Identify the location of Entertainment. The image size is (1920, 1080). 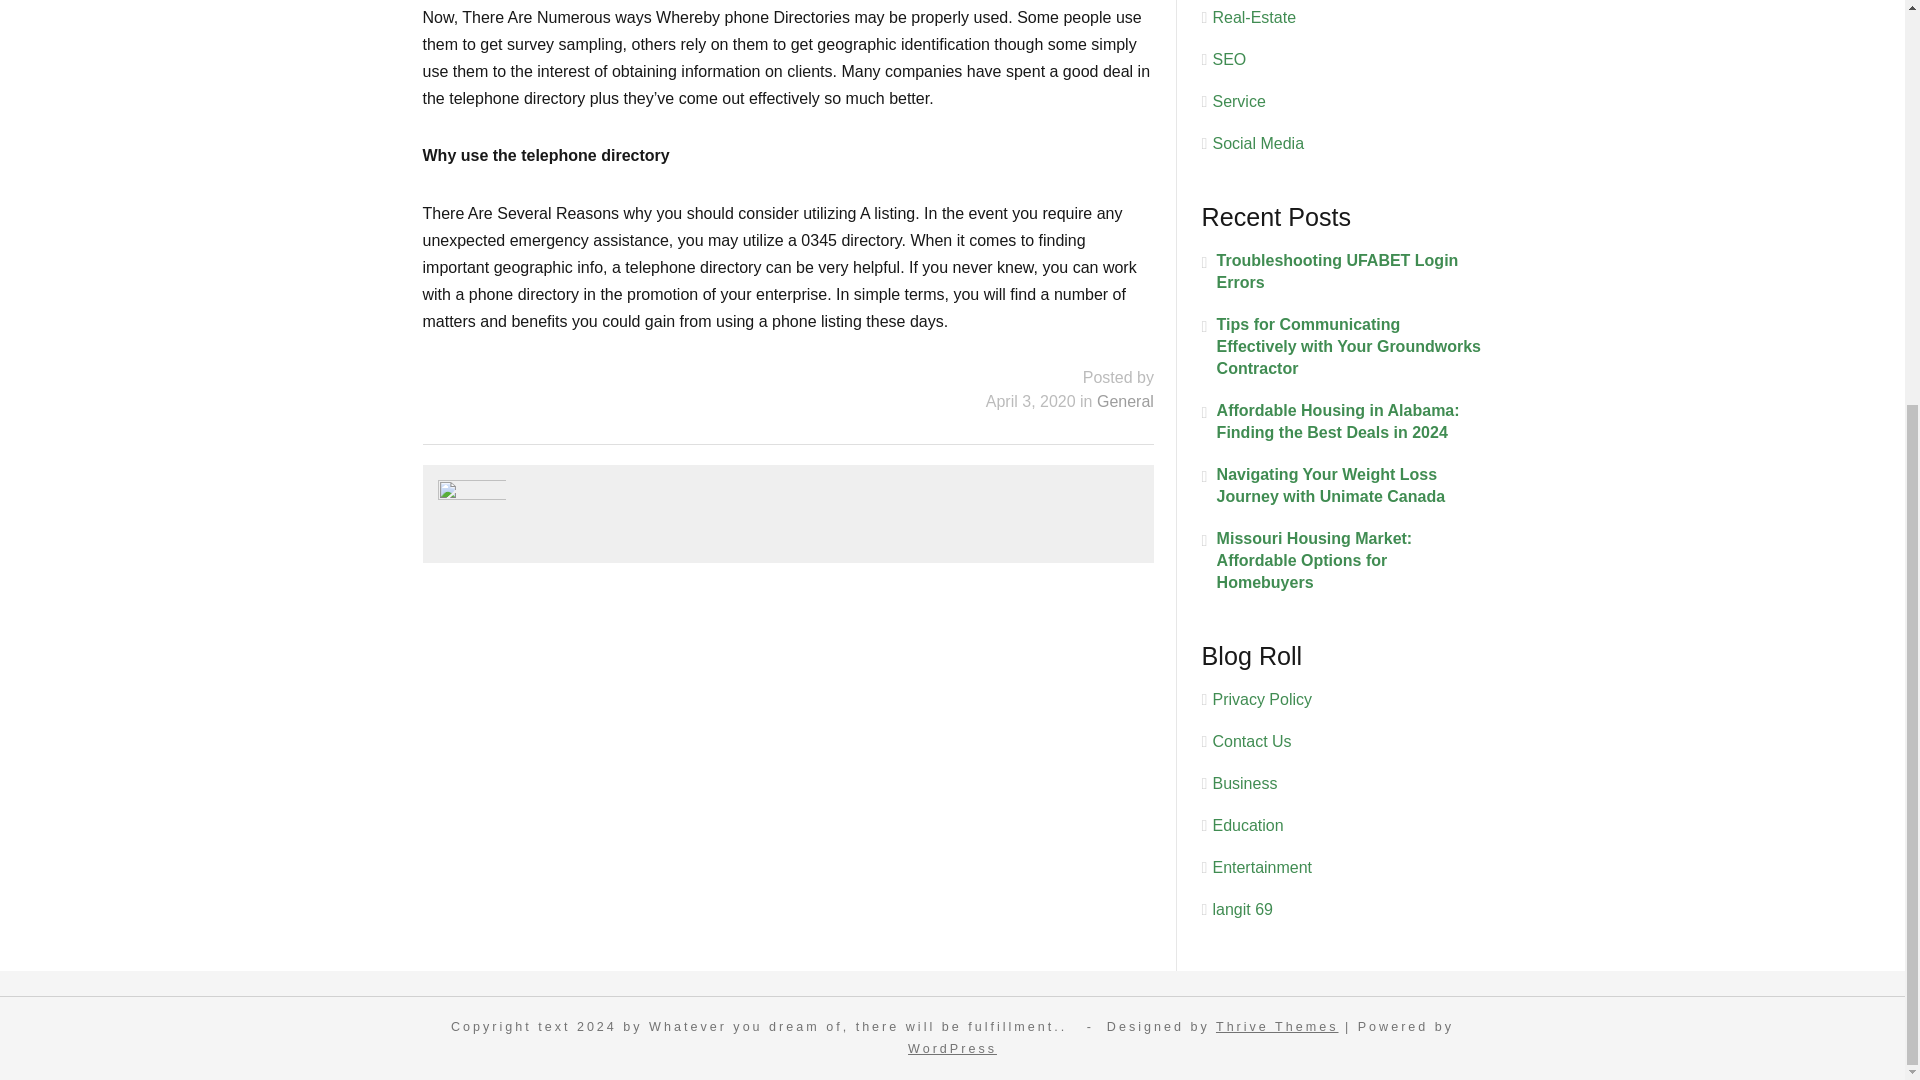
(1261, 866).